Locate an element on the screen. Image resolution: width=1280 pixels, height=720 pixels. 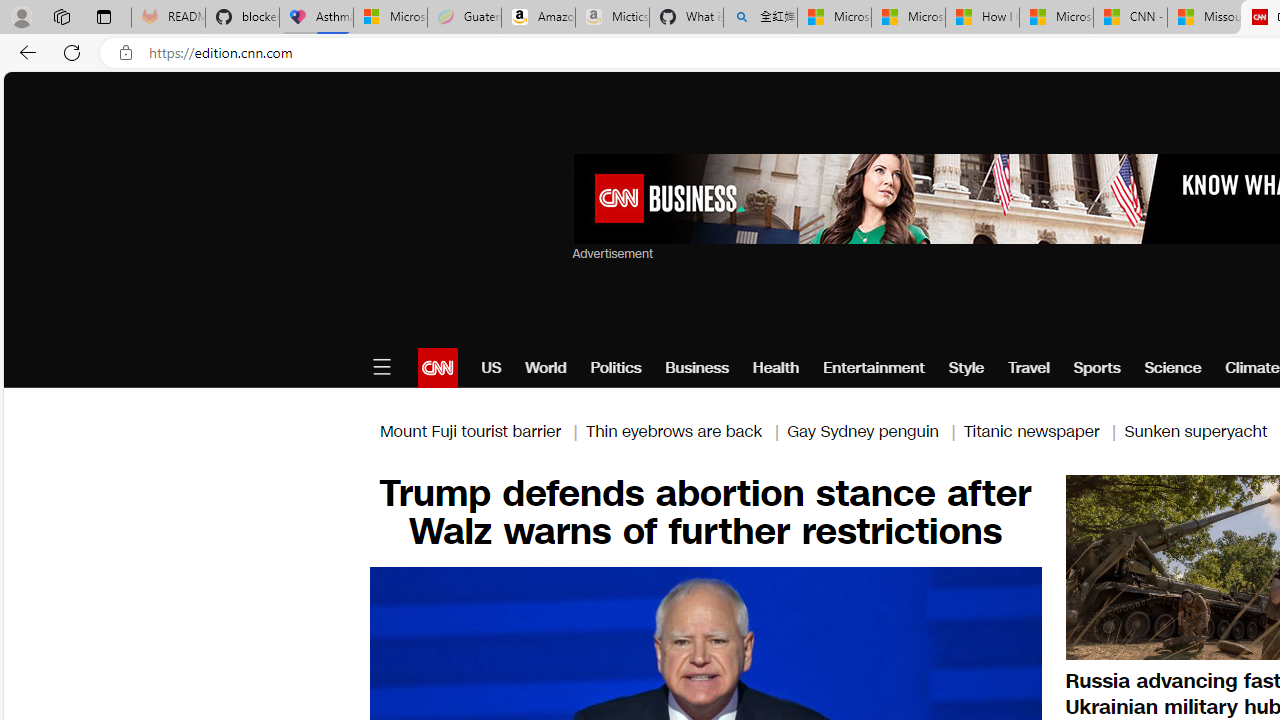
Mount Fuji tourist barrier | is located at coordinates (482, 430).